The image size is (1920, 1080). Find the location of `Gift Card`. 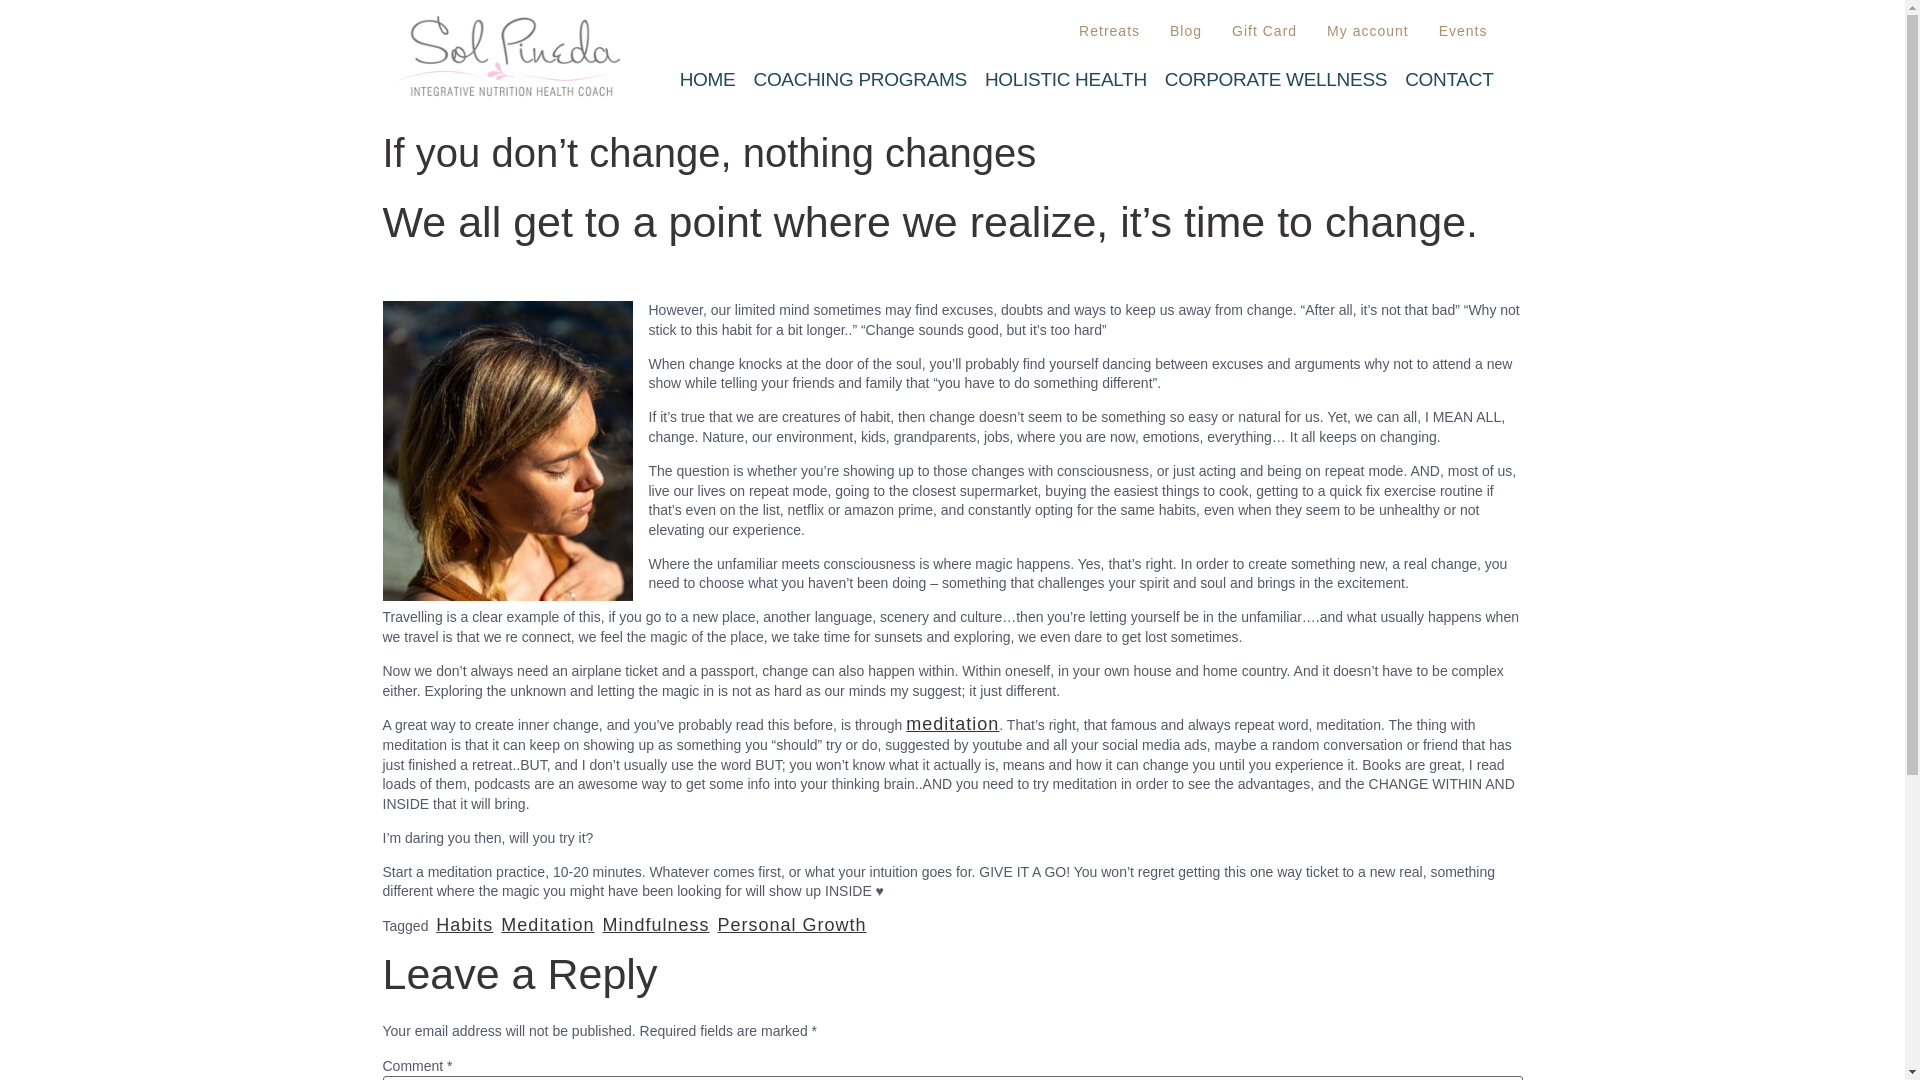

Gift Card is located at coordinates (1264, 31).